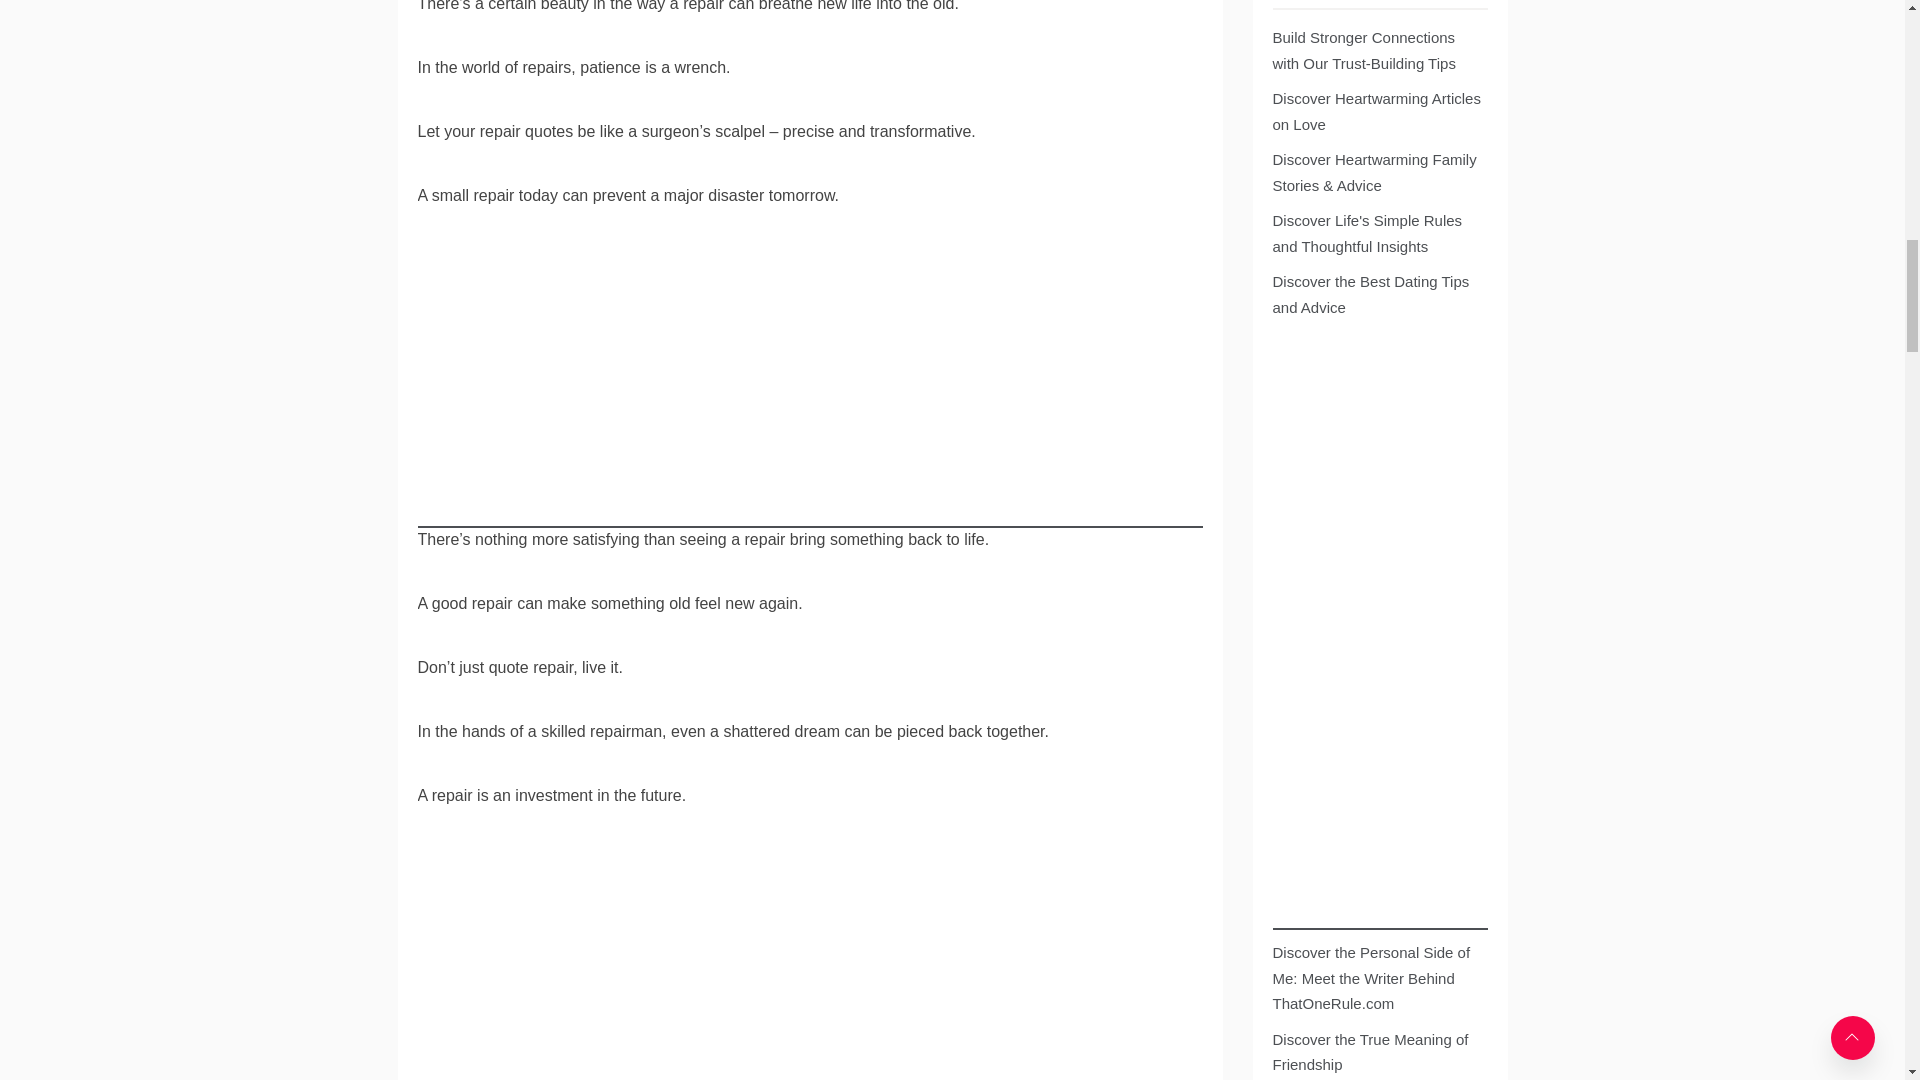 The image size is (1920, 1080). What do you see at coordinates (810, 388) in the screenshot?
I see `Advertisement` at bounding box center [810, 388].